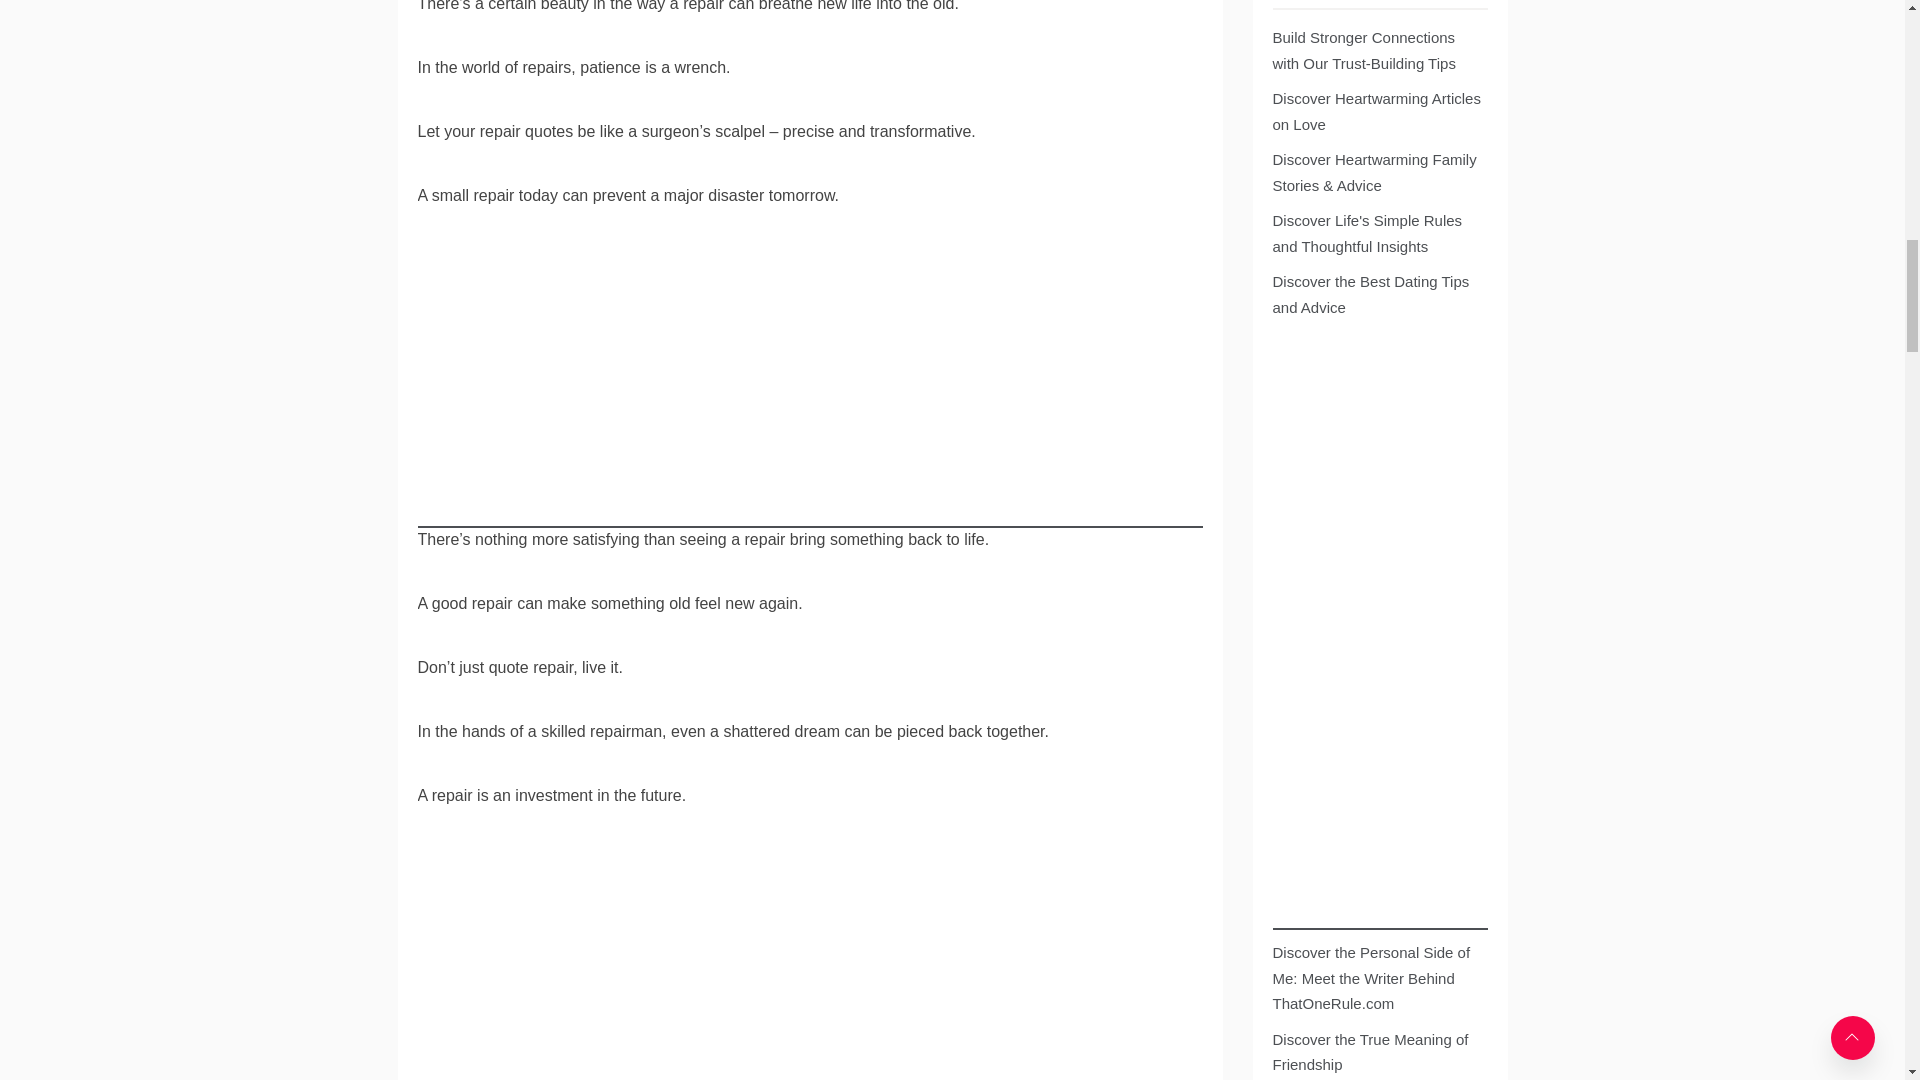 The image size is (1920, 1080). What do you see at coordinates (810, 388) in the screenshot?
I see `Advertisement` at bounding box center [810, 388].